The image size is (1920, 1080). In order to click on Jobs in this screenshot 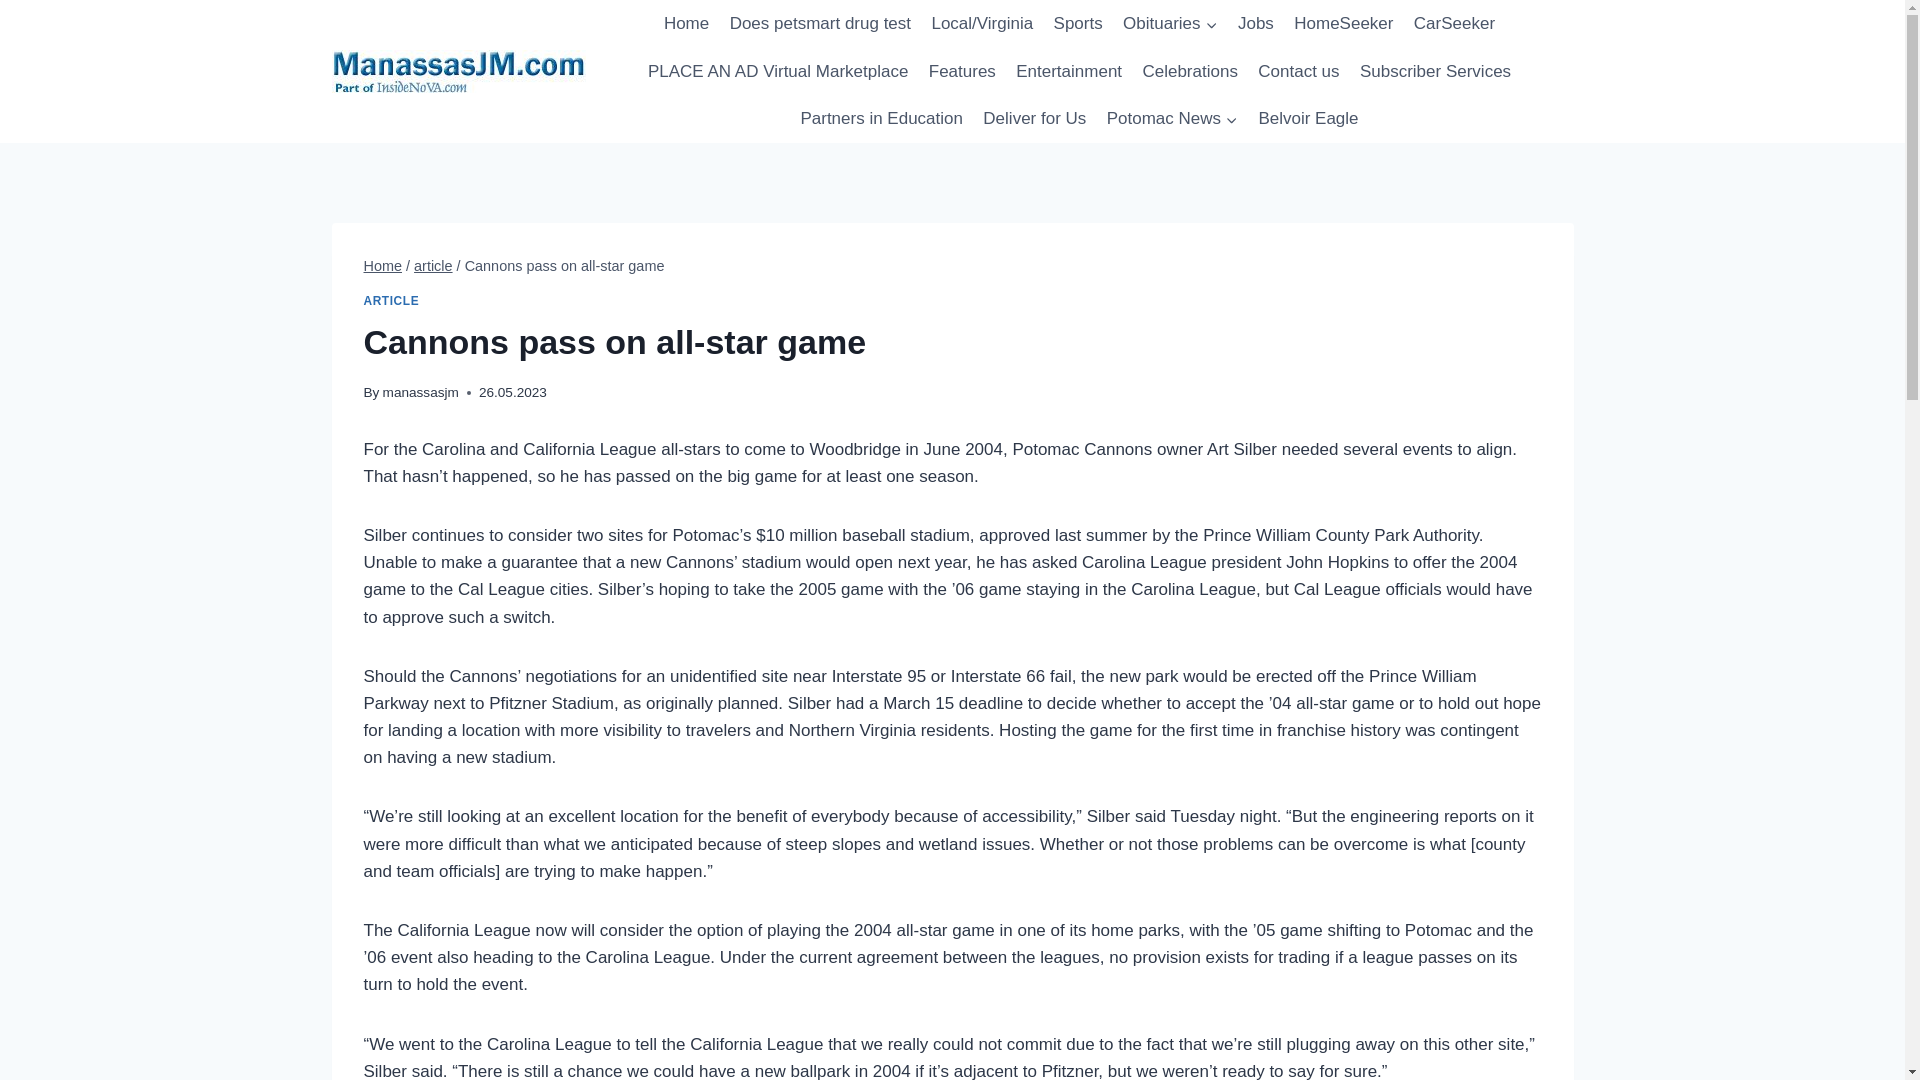, I will do `click(1256, 24)`.